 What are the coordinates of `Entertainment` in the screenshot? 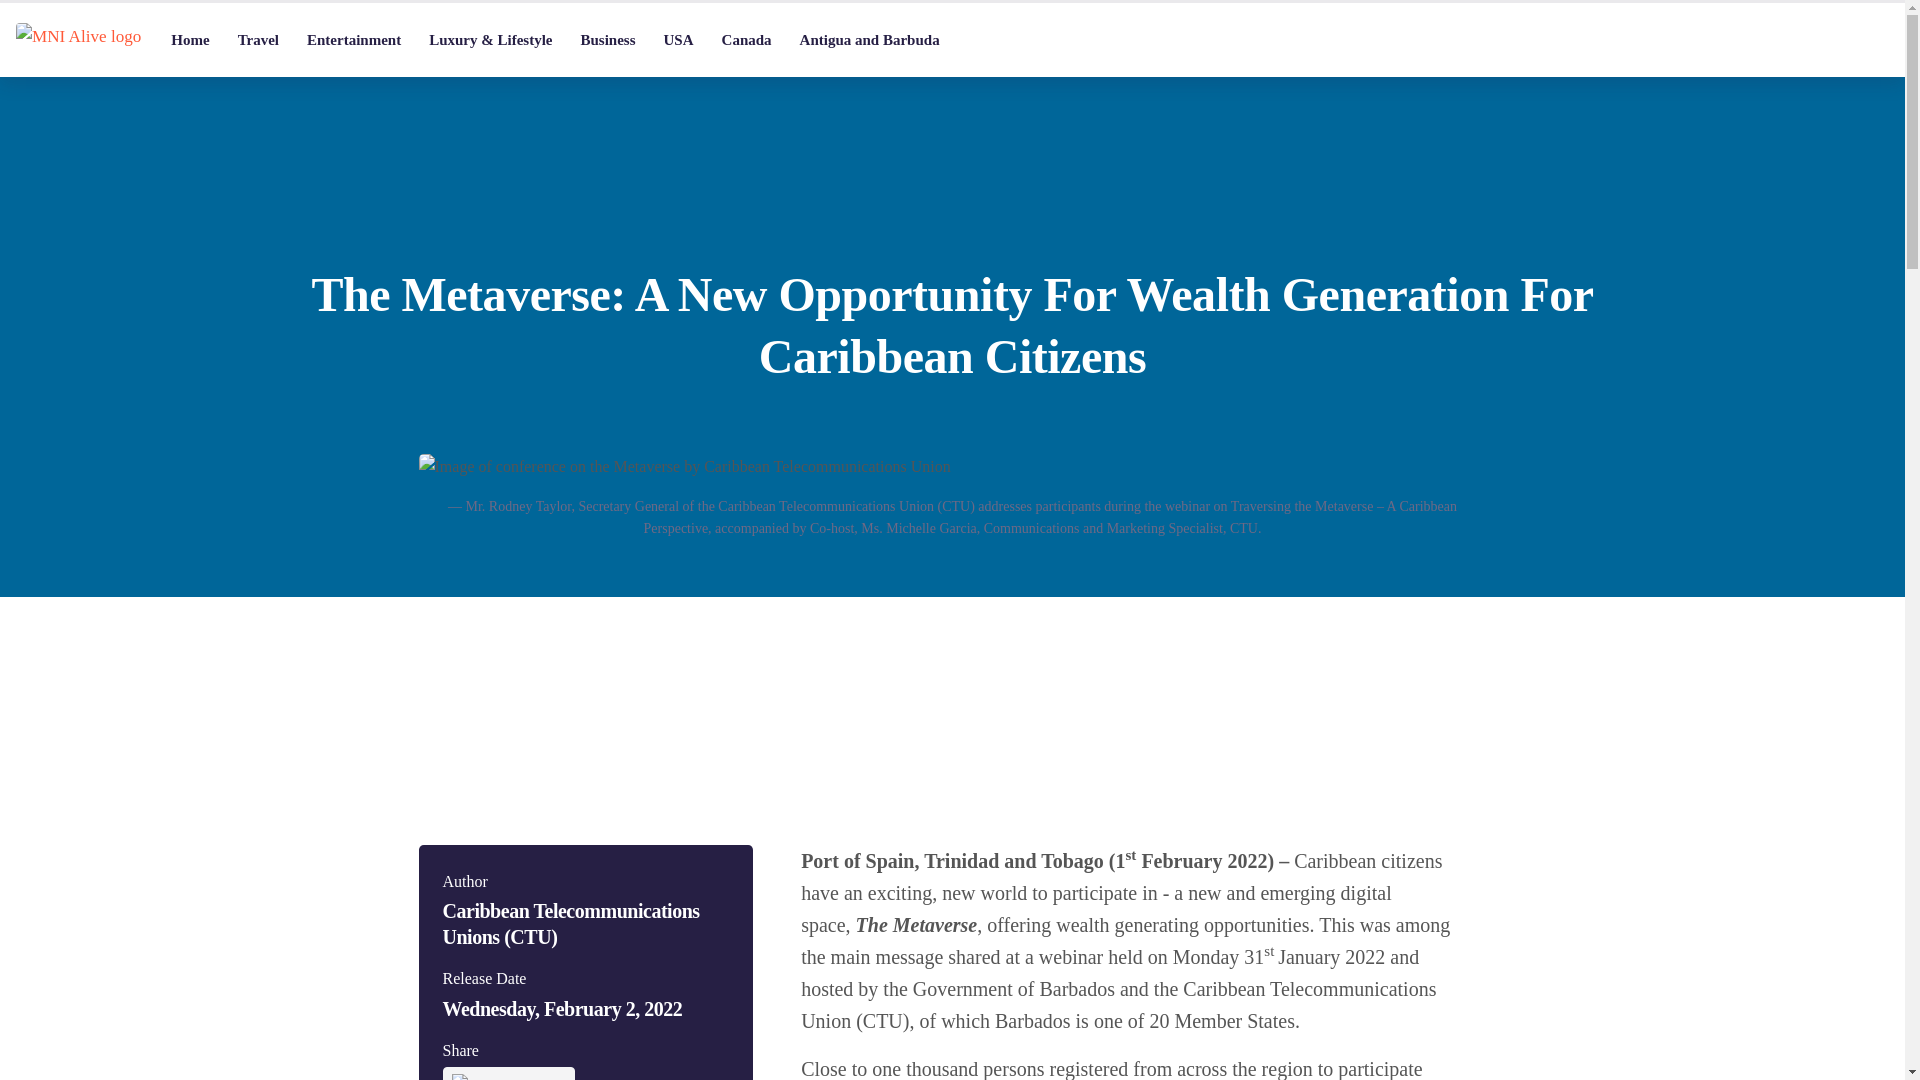 It's located at (354, 40).